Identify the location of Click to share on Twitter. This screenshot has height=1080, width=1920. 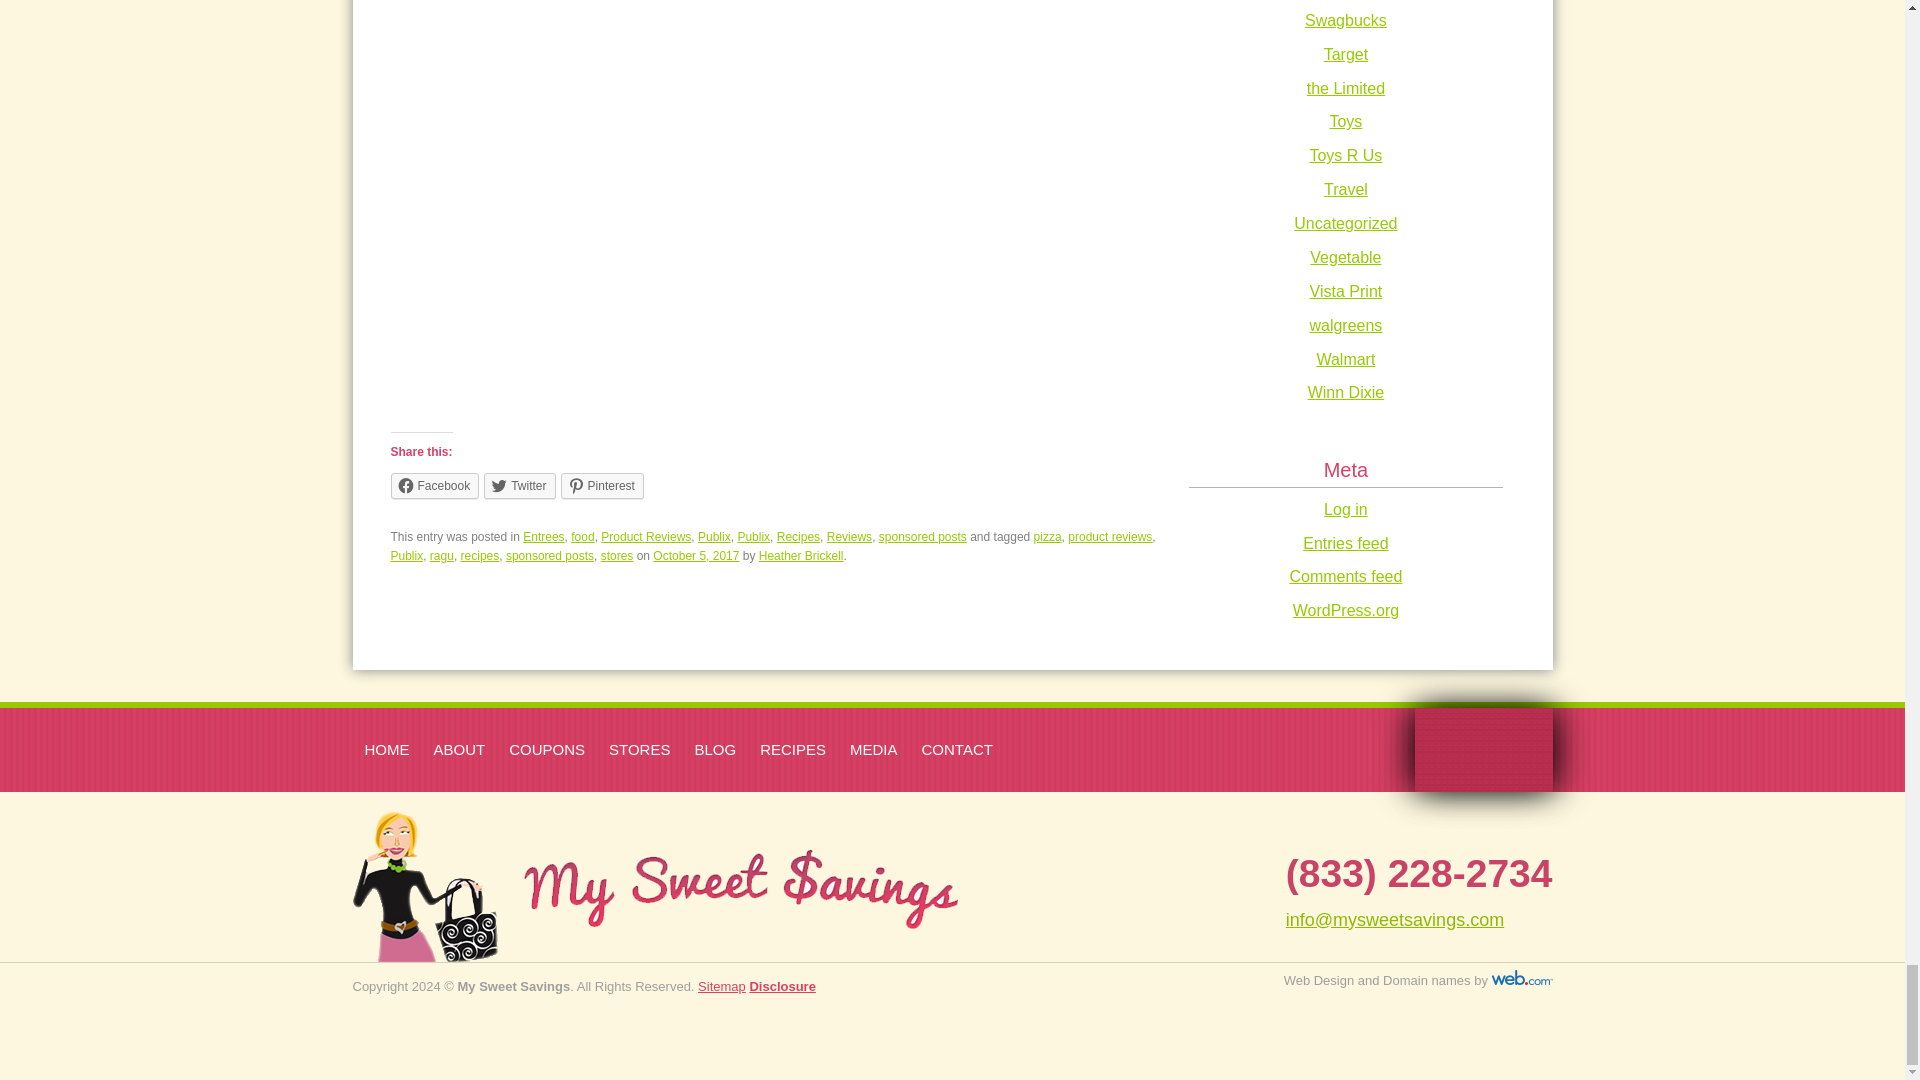
(518, 486).